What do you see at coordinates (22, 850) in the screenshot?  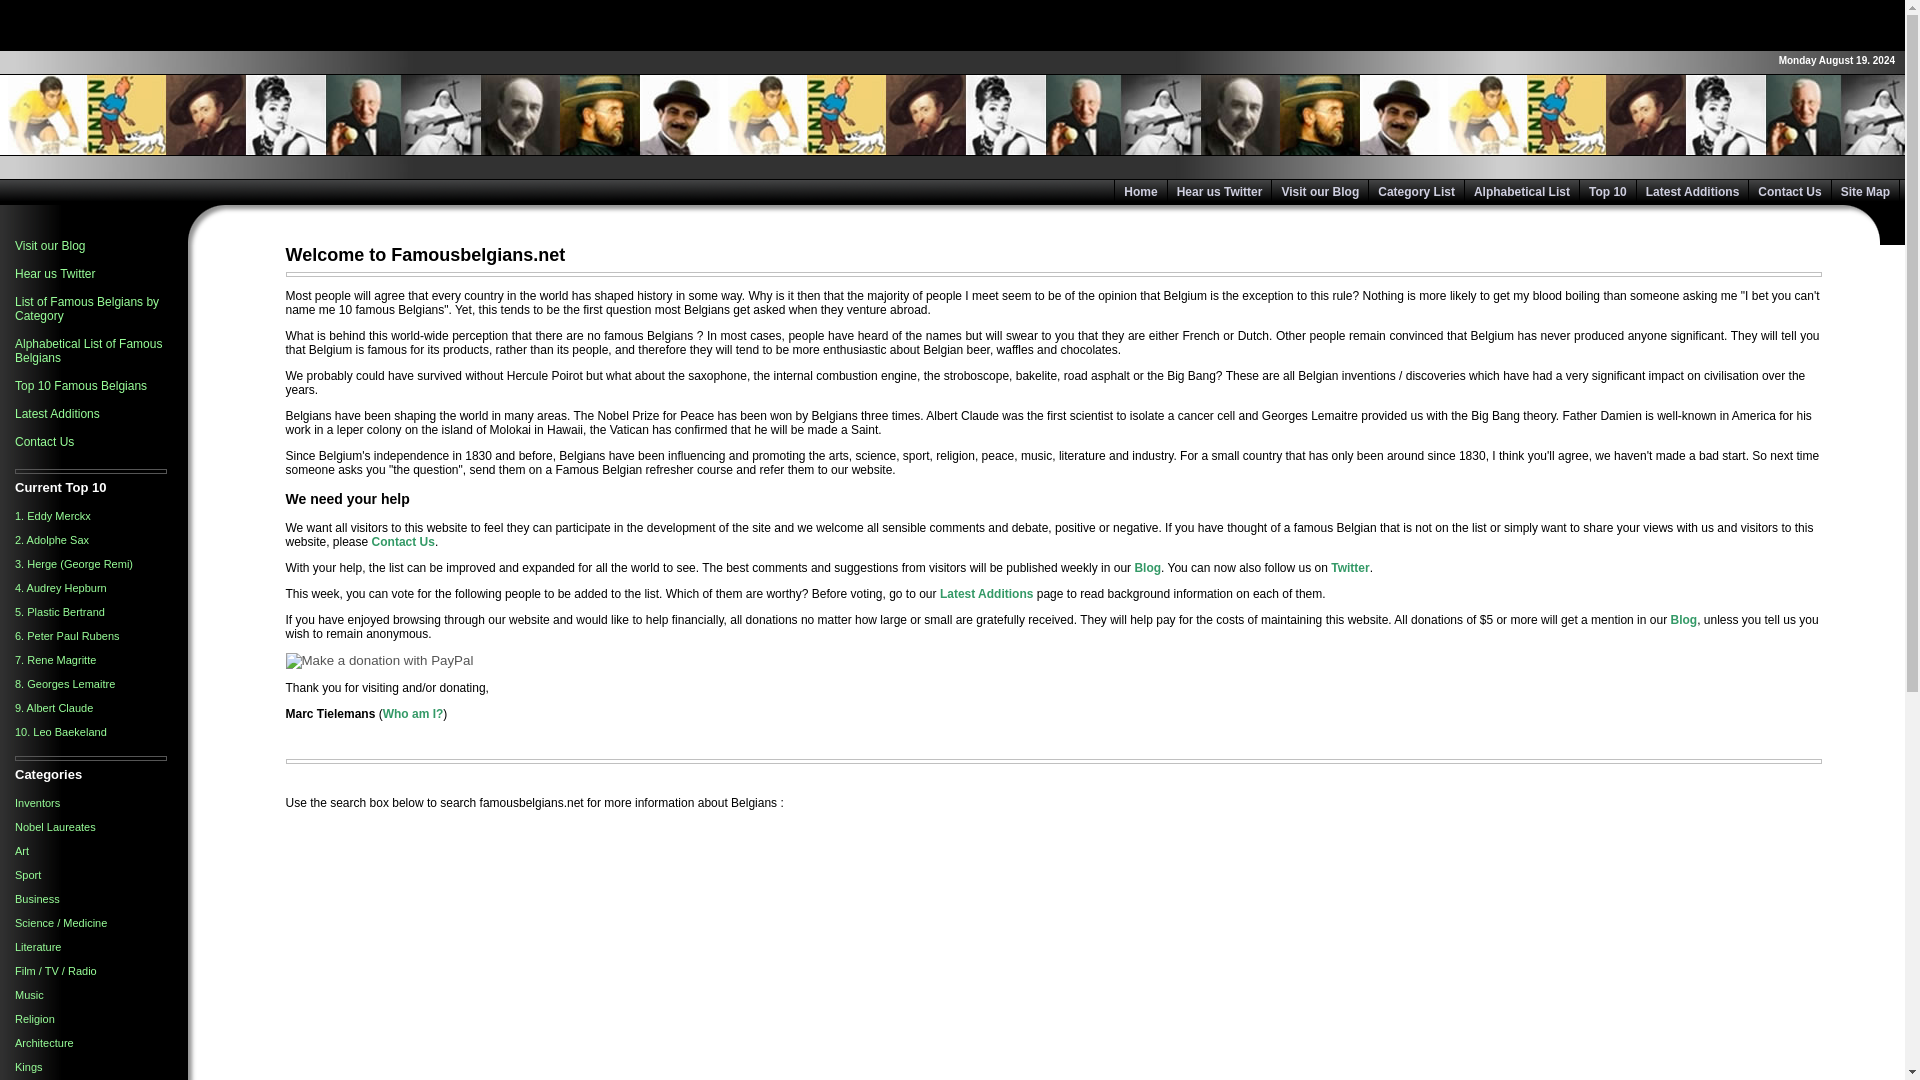 I see `Art` at bounding box center [22, 850].